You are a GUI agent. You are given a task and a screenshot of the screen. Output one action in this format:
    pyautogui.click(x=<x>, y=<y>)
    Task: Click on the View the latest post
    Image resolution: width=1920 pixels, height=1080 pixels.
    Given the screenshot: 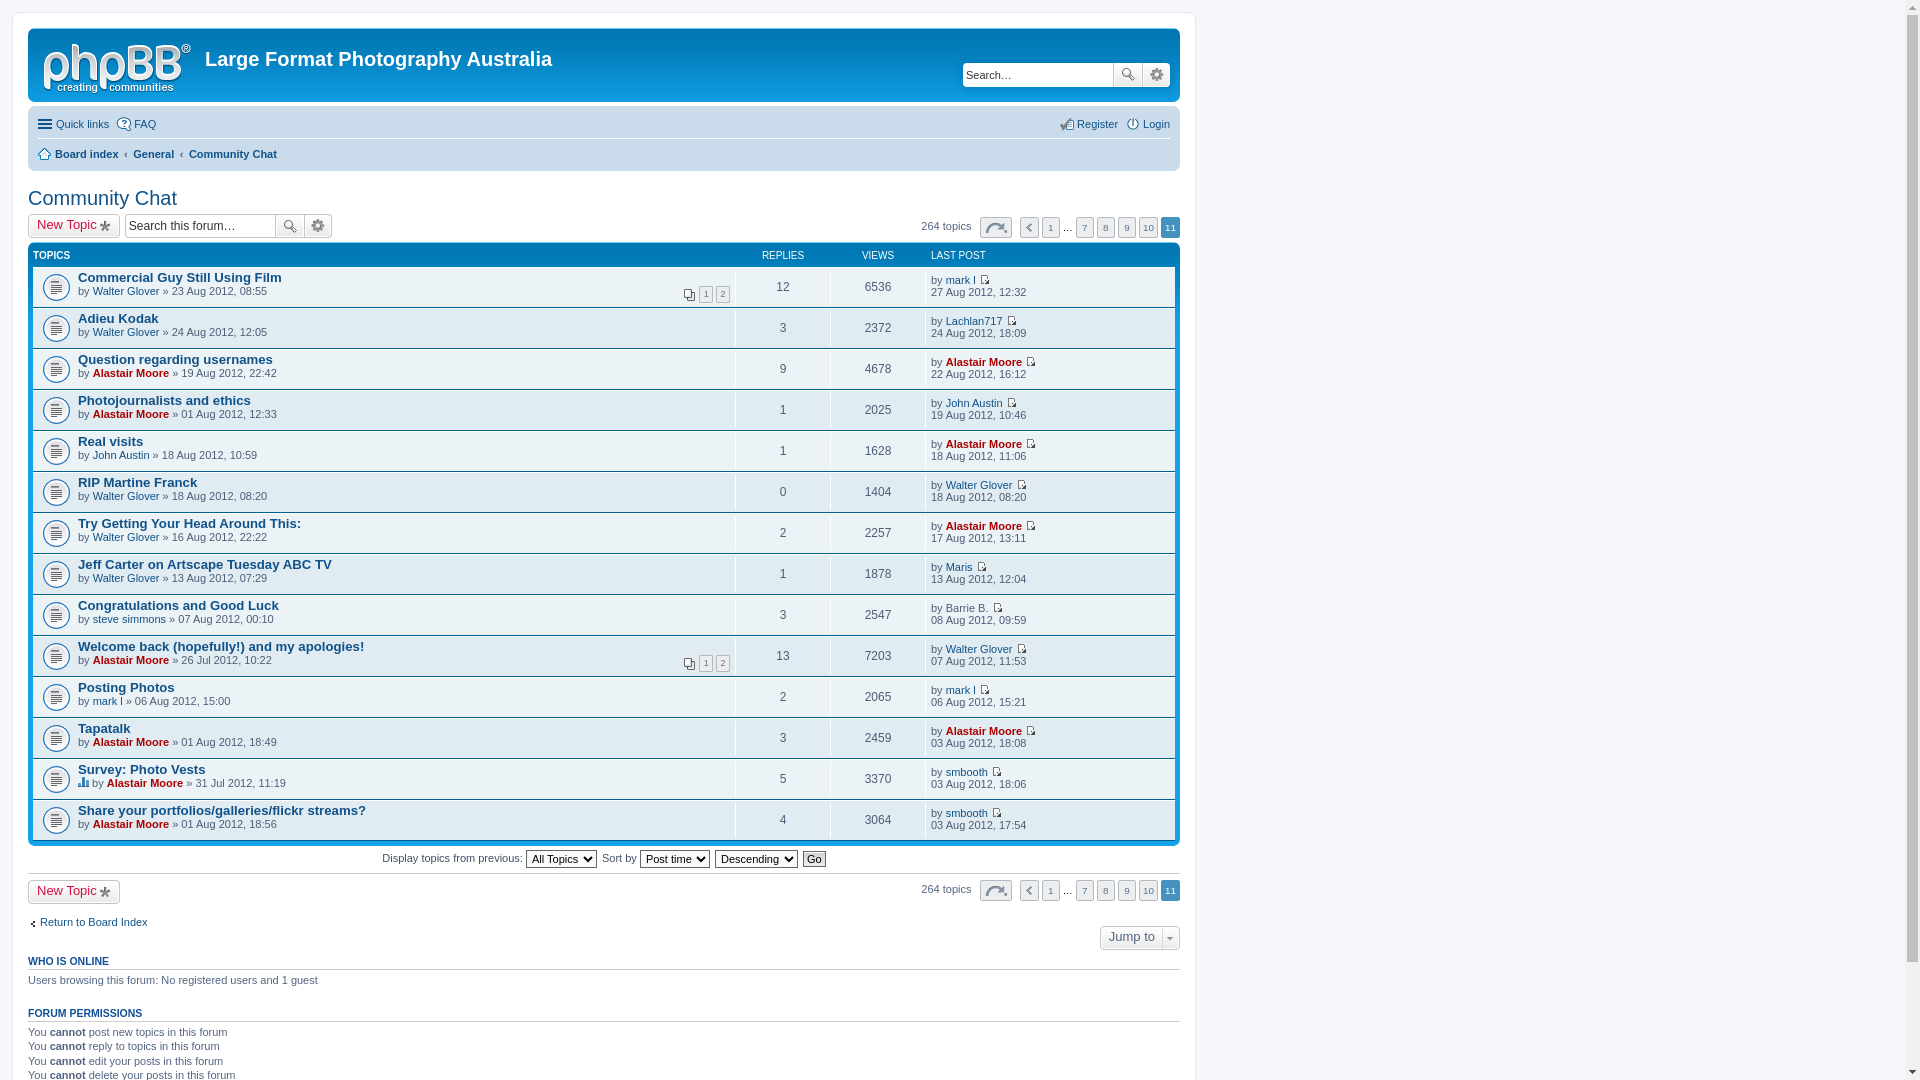 What is the action you would take?
    pyautogui.click(x=984, y=690)
    